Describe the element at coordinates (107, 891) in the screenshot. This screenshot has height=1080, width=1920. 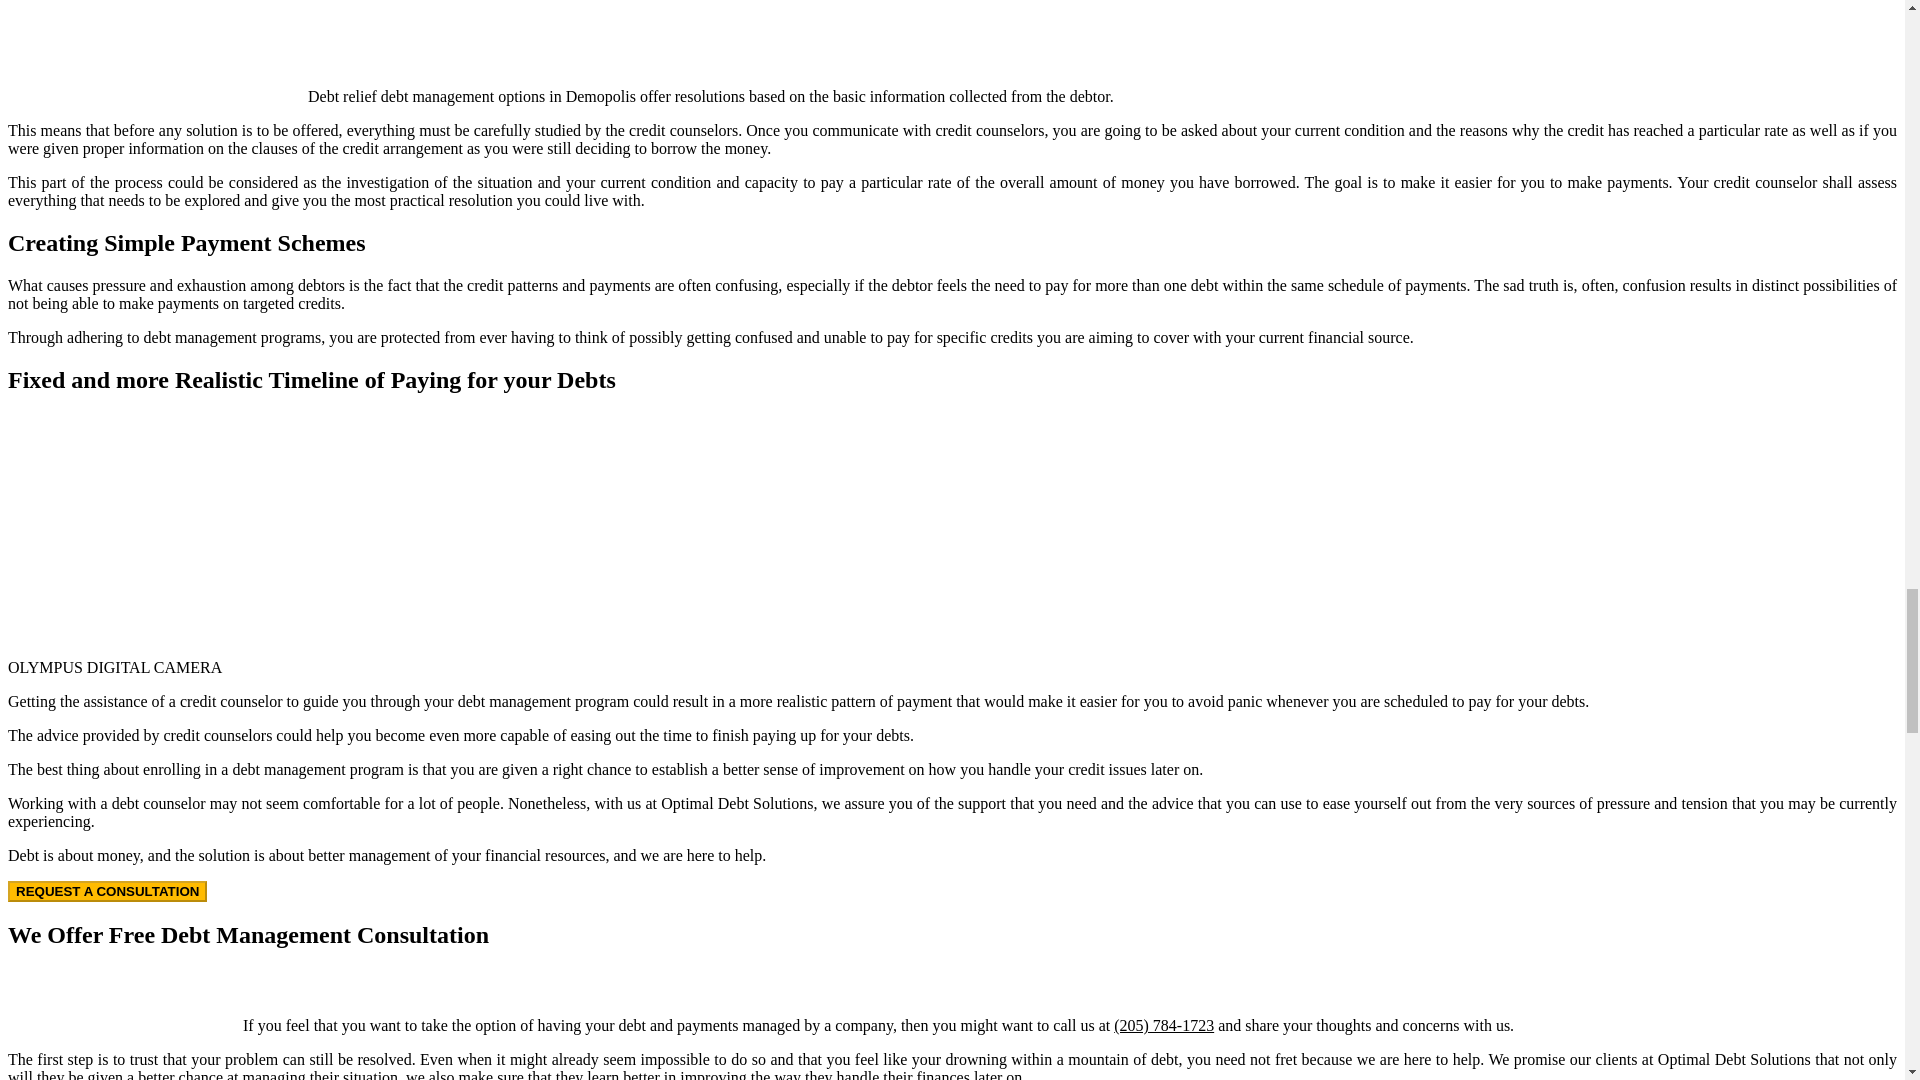
I see `REQUEST A CONSULTATION` at that location.